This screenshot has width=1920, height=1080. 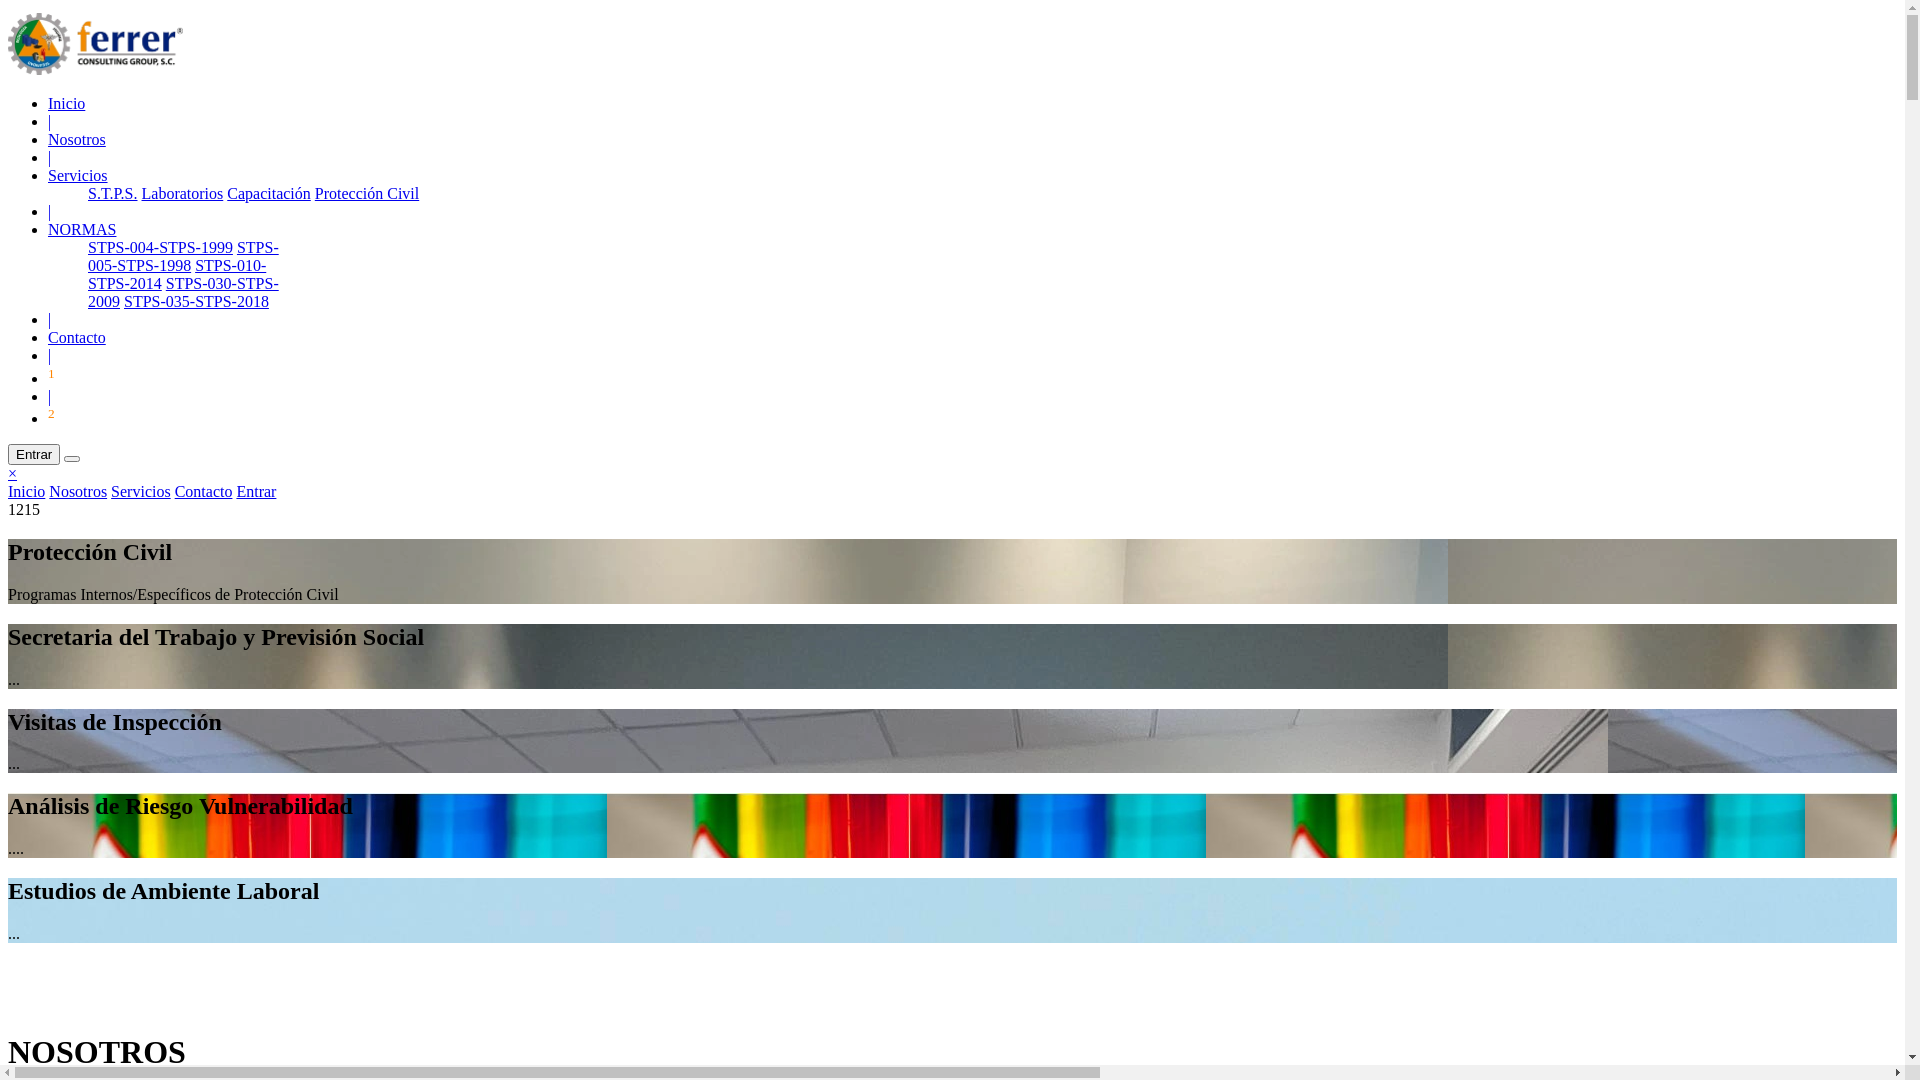 I want to click on NORMAS, so click(x=82, y=230).